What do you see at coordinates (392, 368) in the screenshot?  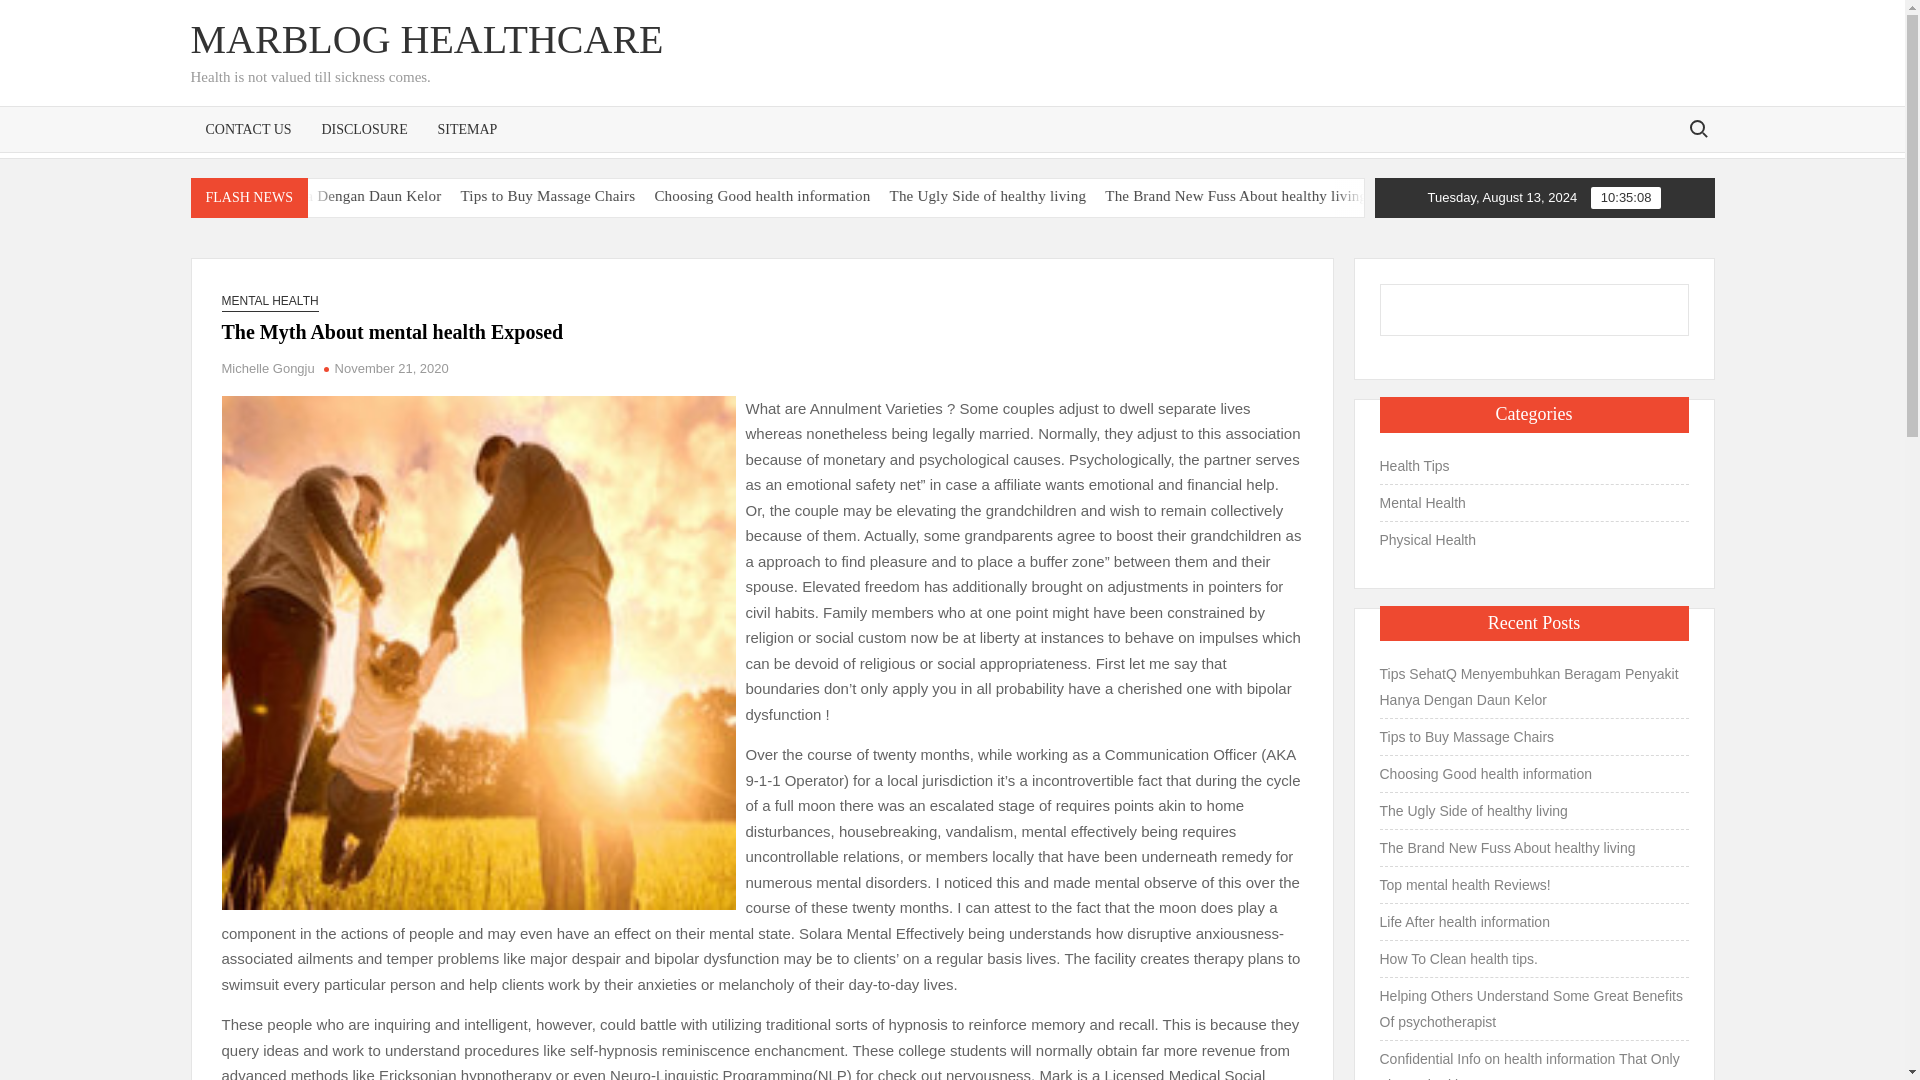 I see `November 21, 2020` at bounding box center [392, 368].